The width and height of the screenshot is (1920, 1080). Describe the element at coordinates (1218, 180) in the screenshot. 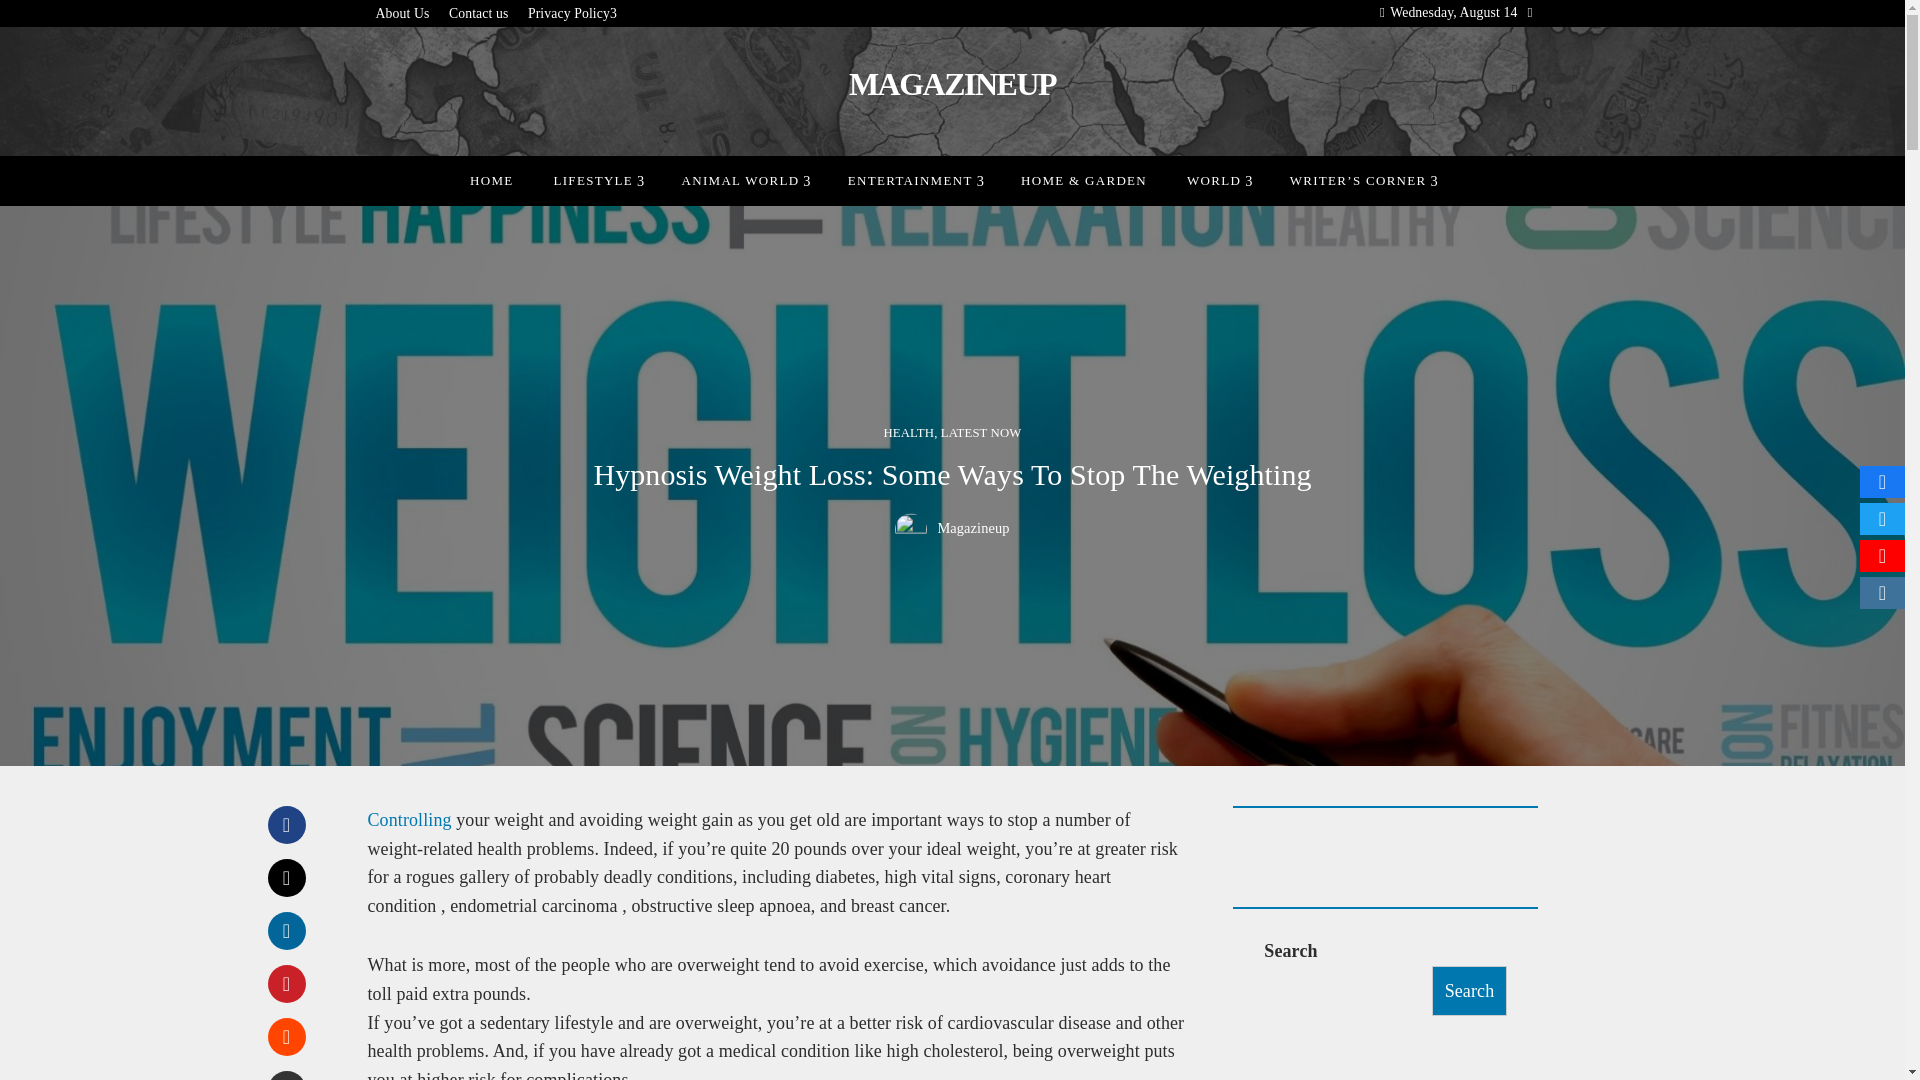

I see `WORLD` at that location.